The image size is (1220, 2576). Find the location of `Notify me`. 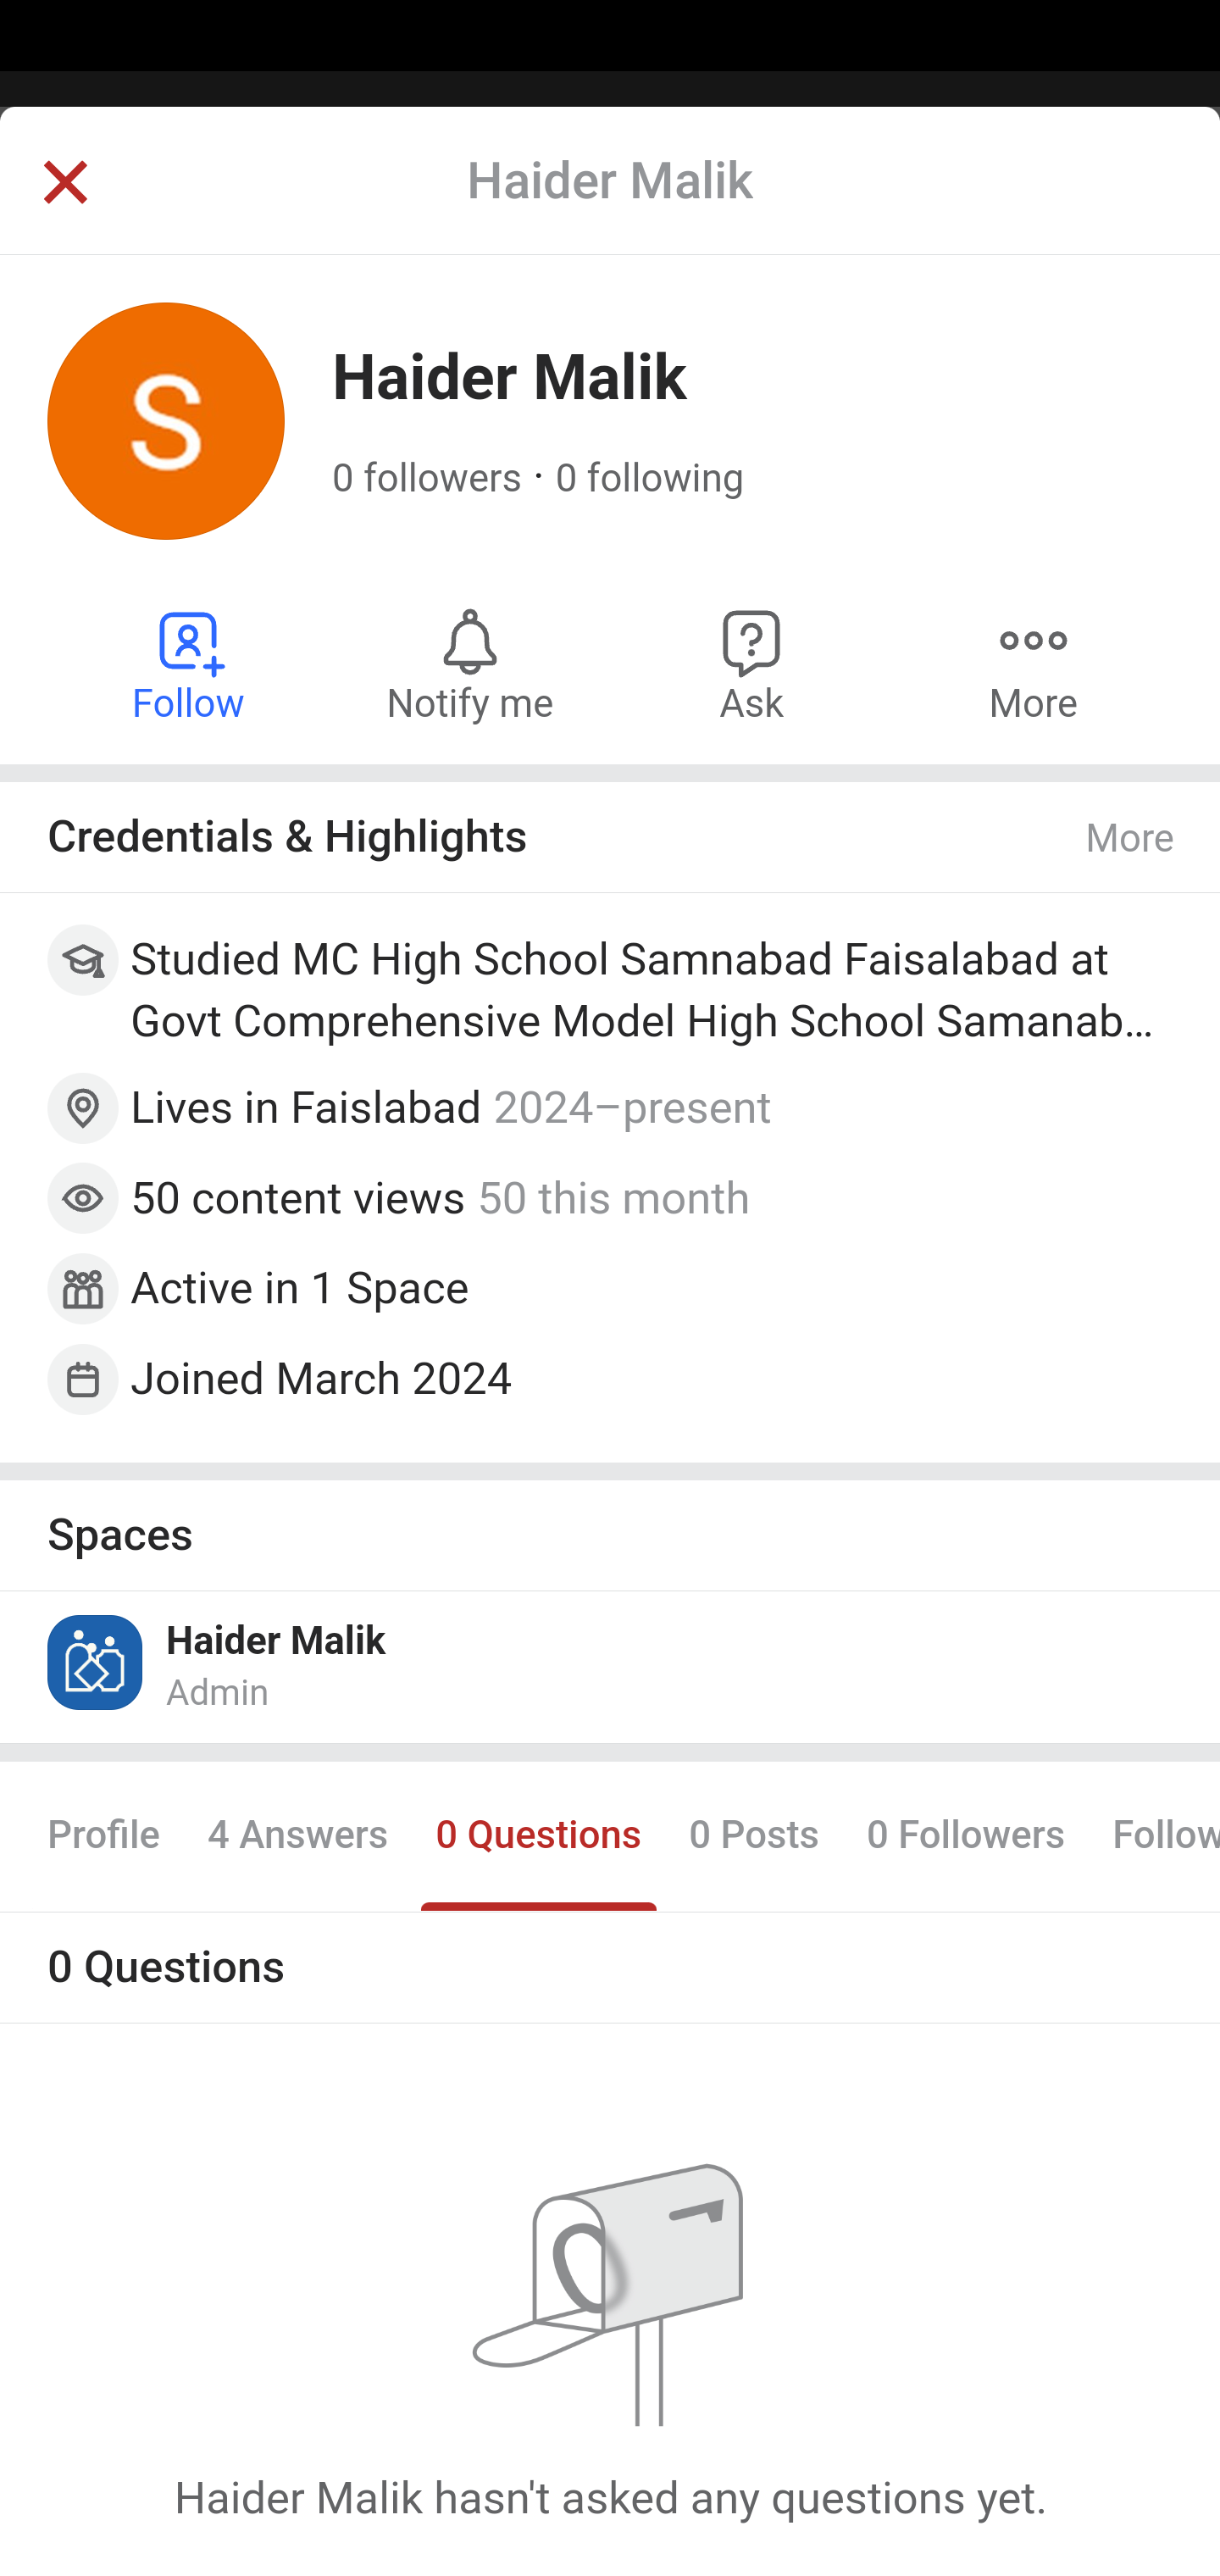

Notify me is located at coordinates (469, 664).